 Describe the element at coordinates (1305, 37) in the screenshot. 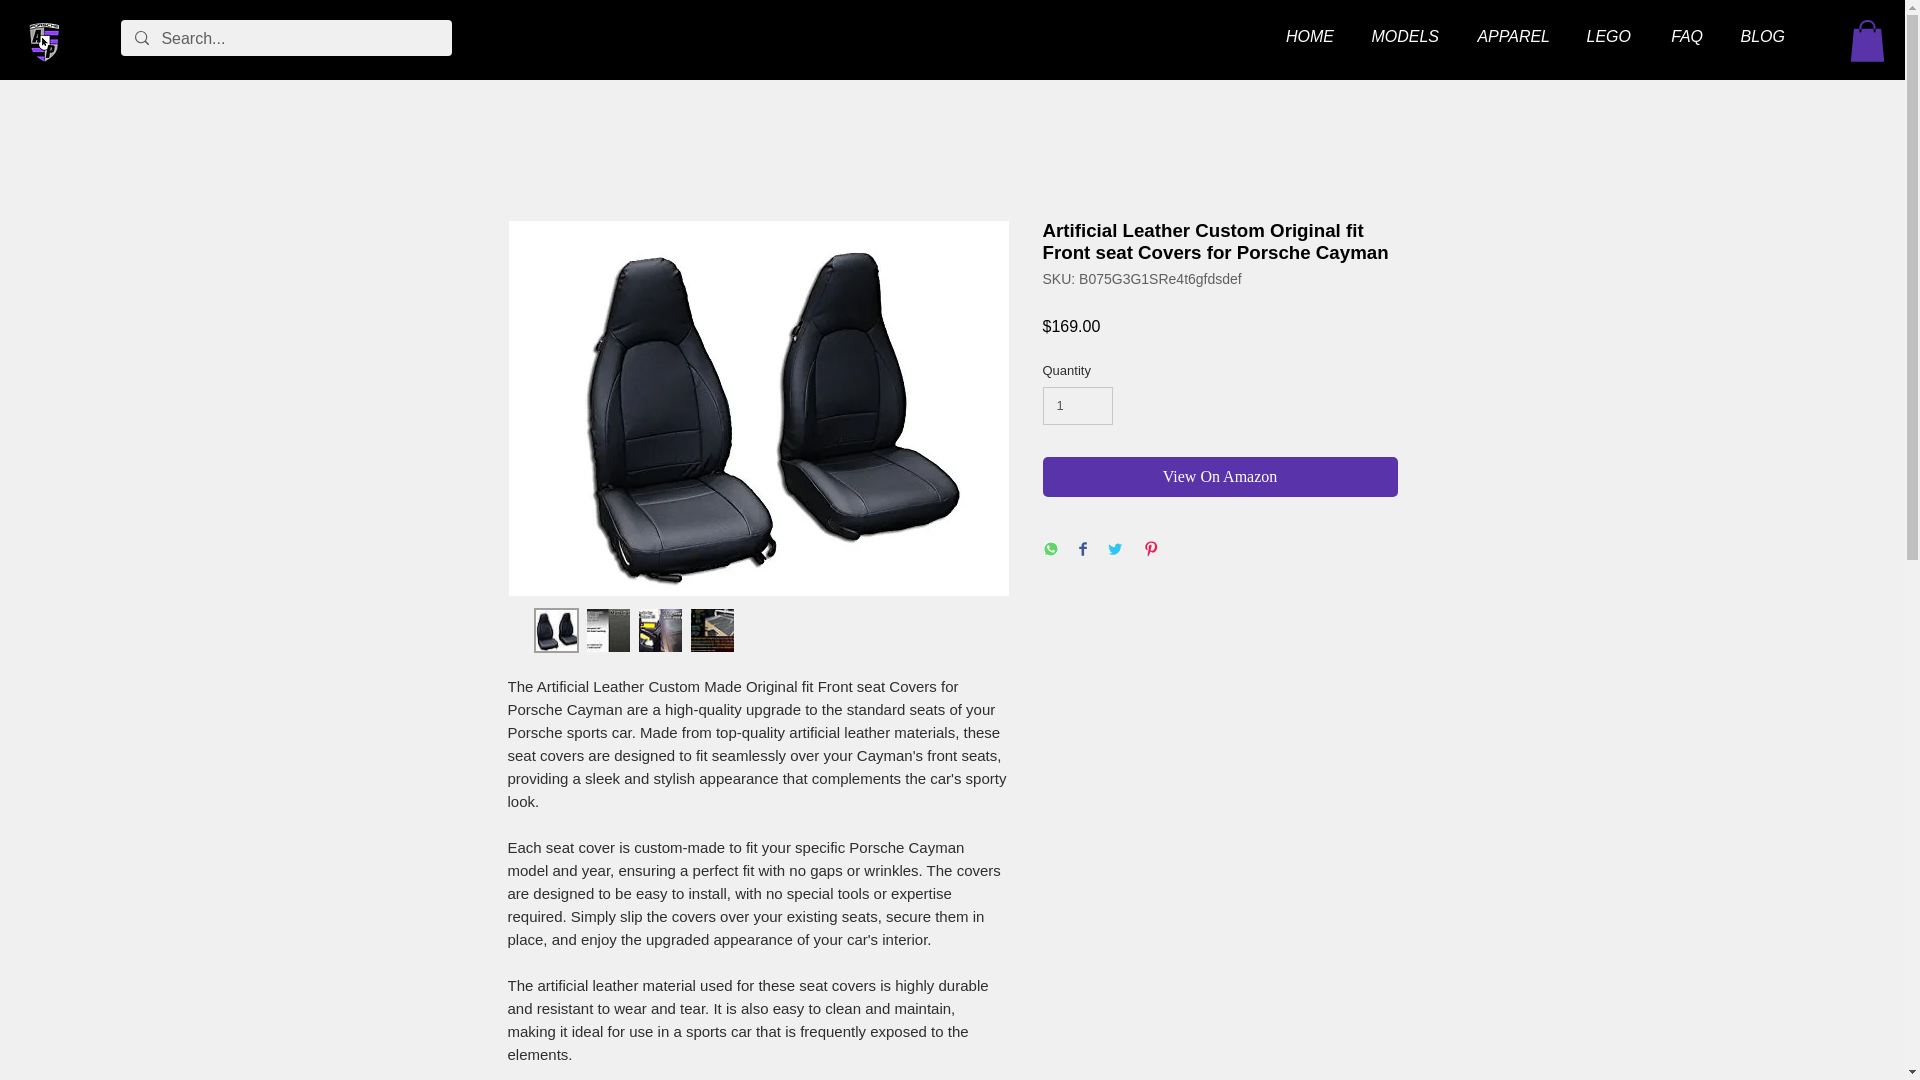

I see `HOME` at that location.